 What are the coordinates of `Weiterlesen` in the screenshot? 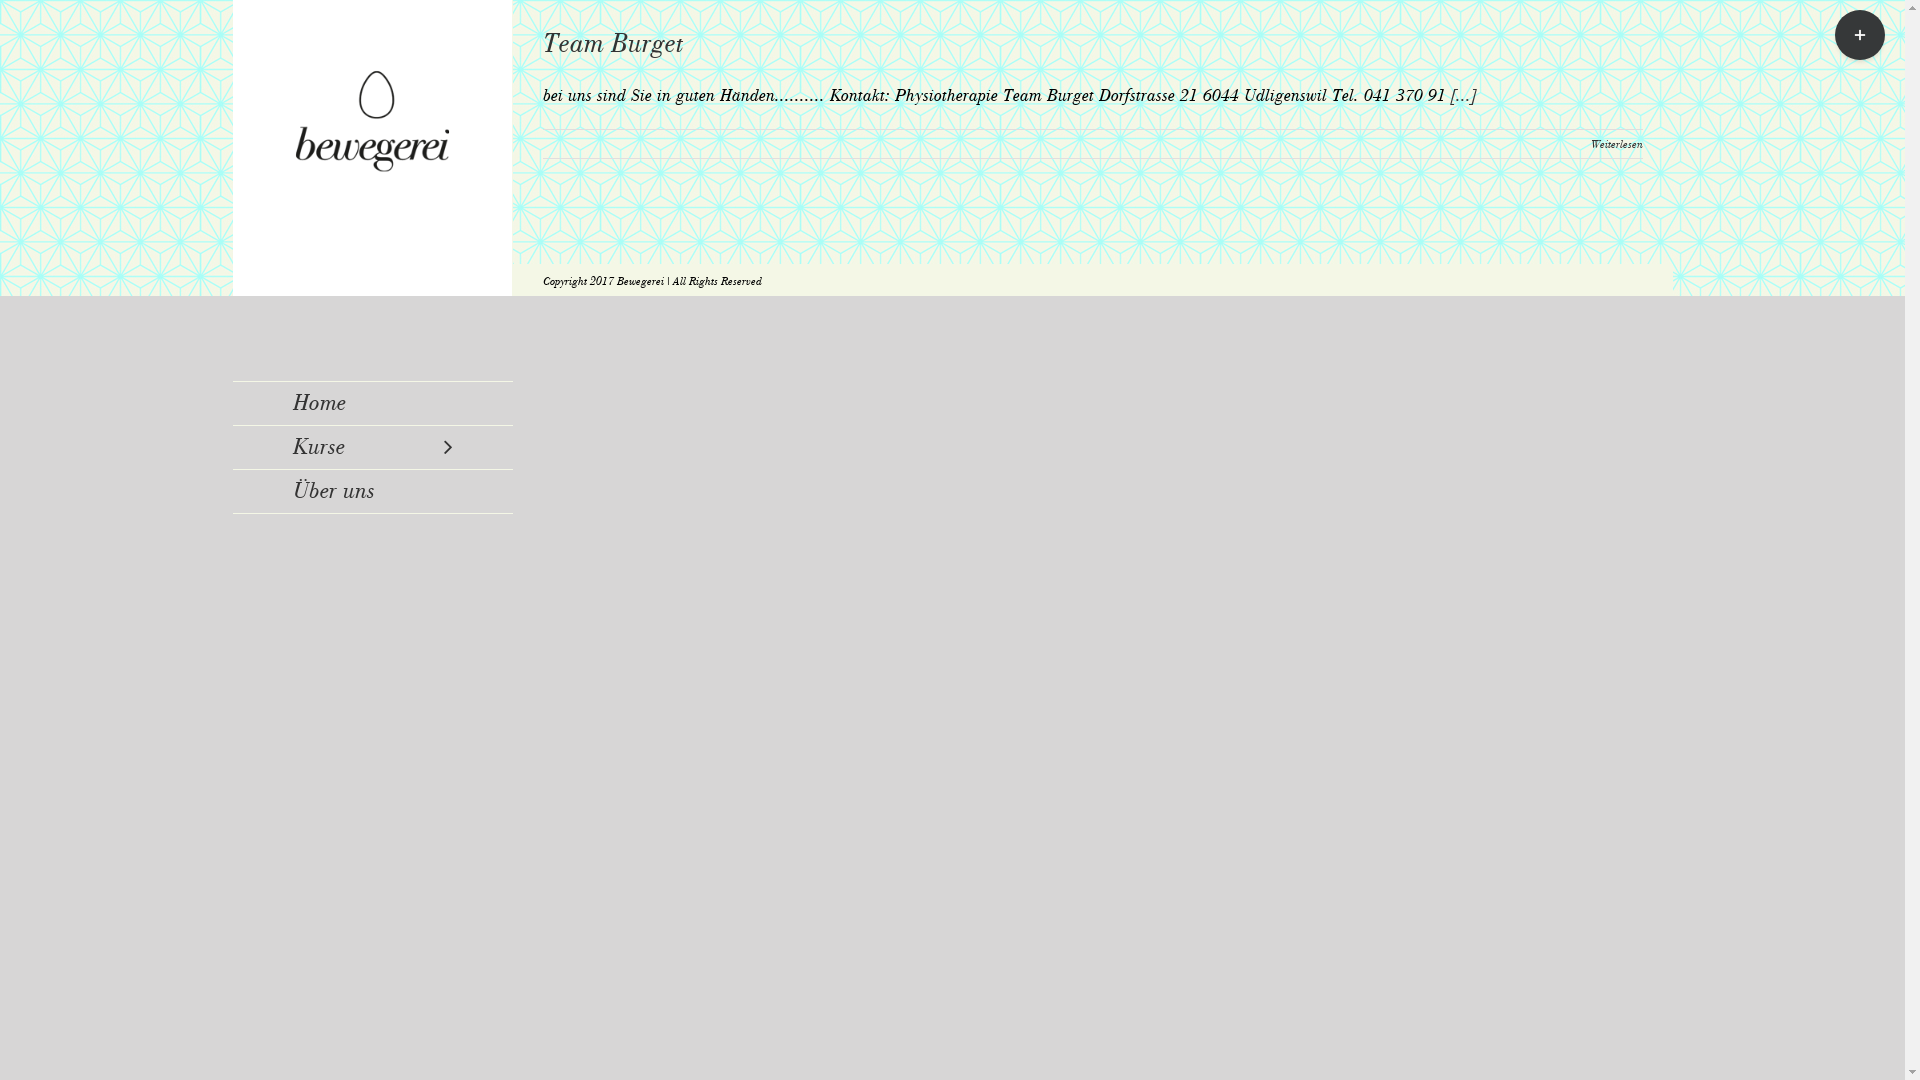 It's located at (1616, 144).